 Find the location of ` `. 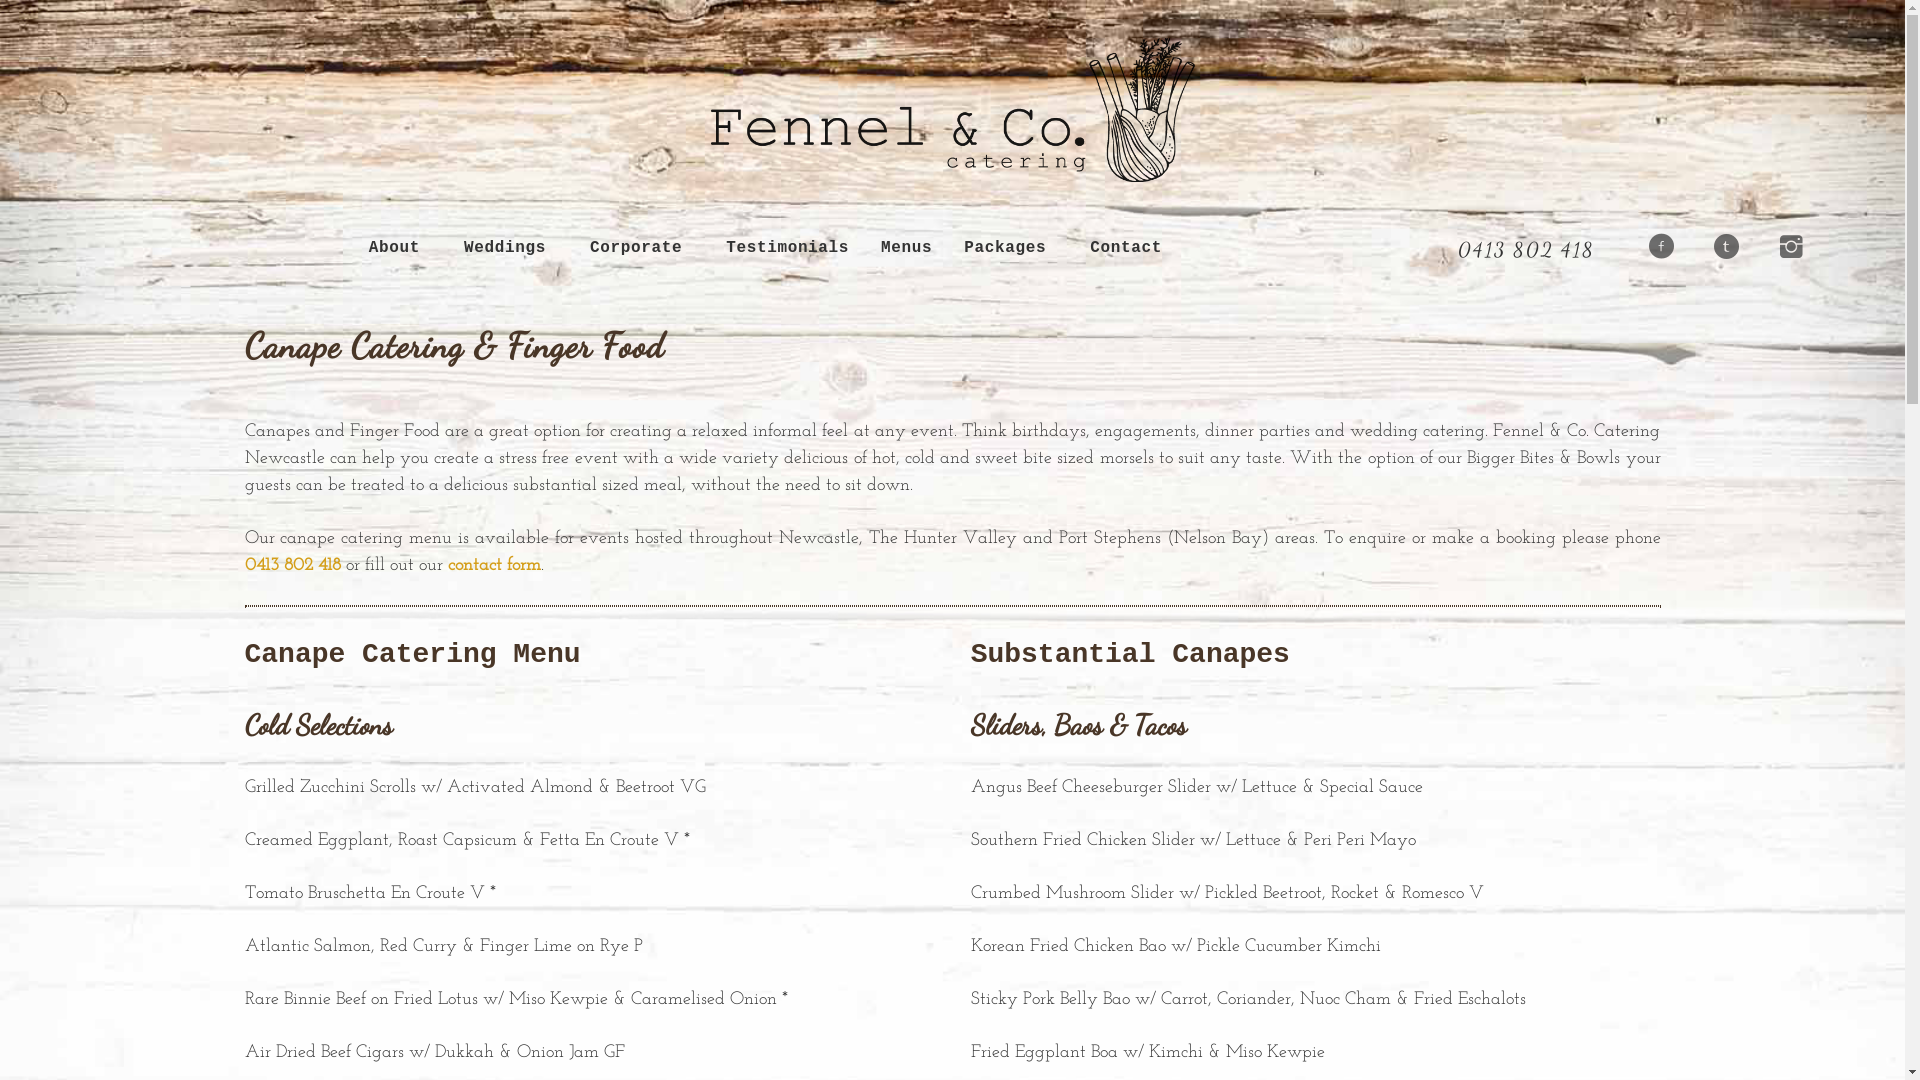

  is located at coordinates (1654, 248).